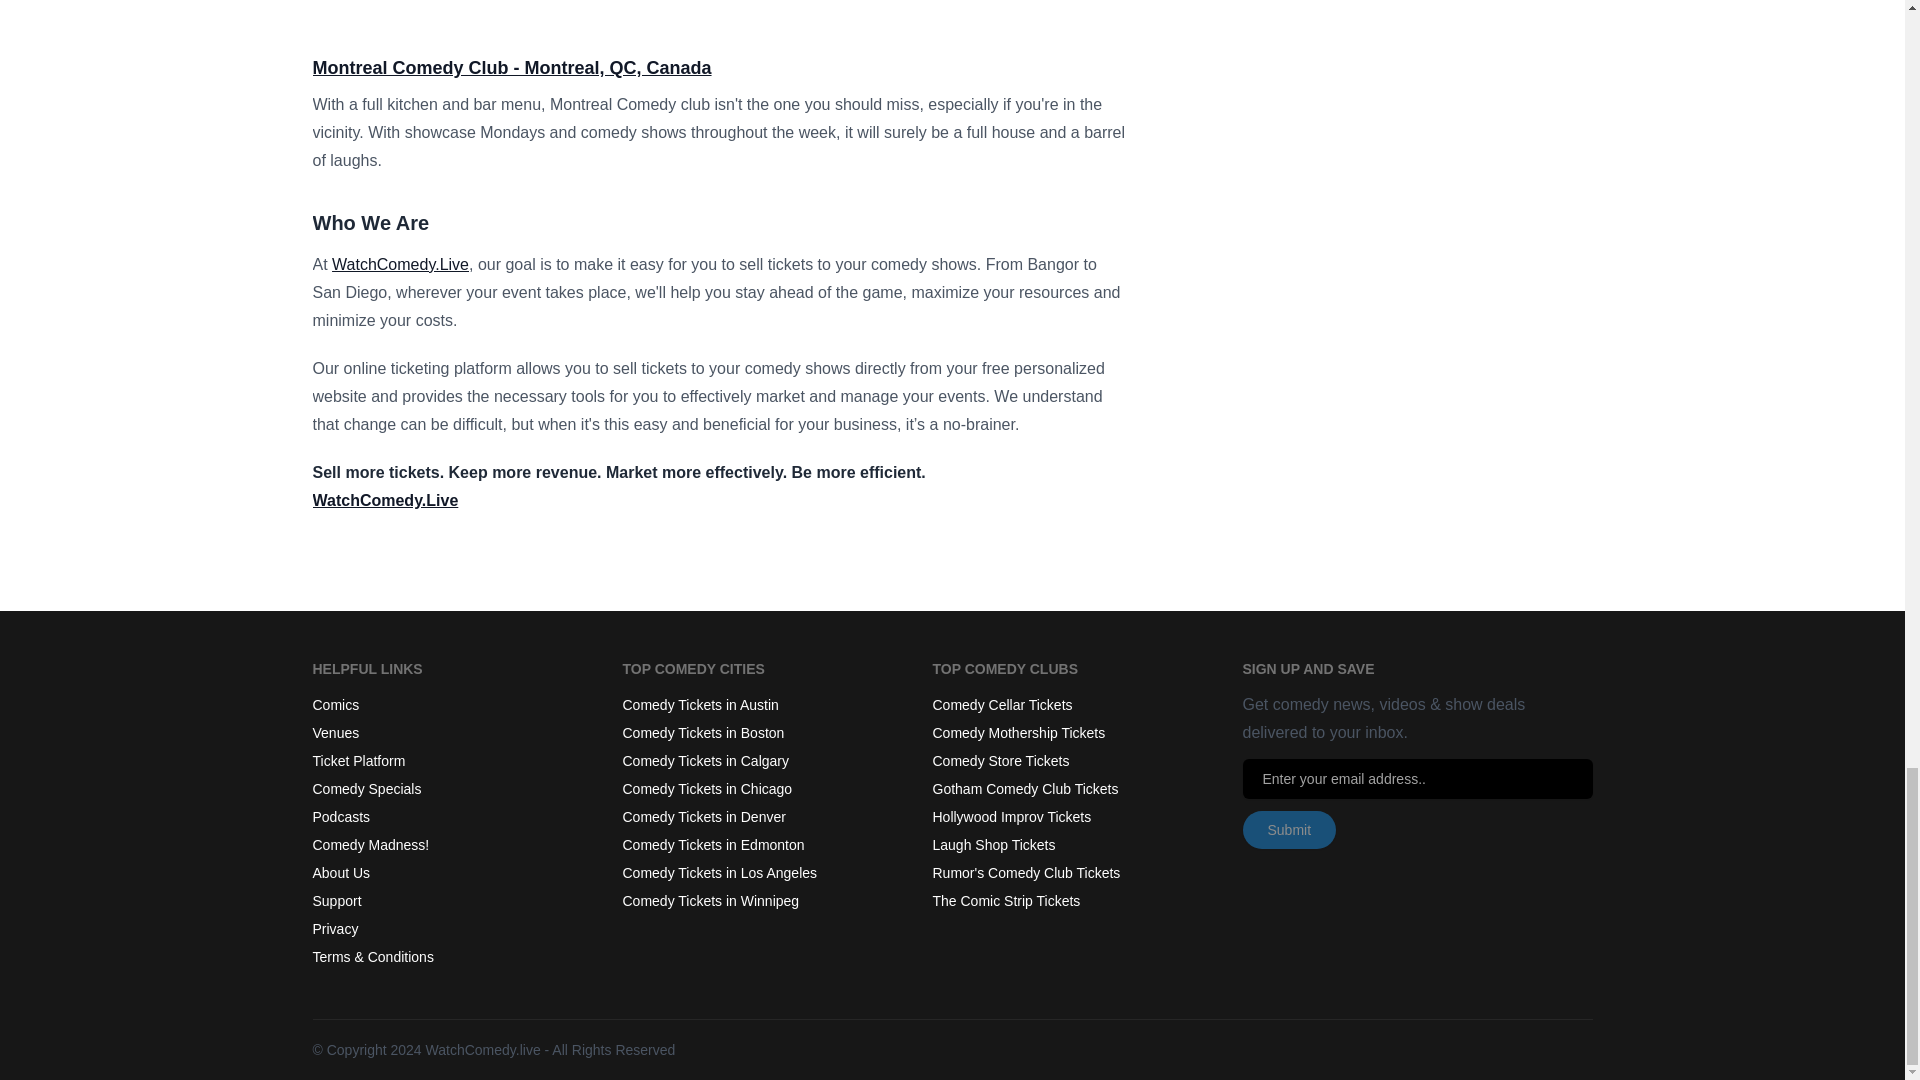 Image resolution: width=1920 pixels, height=1080 pixels. I want to click on Comedy Tickets in Chicago, so click(706, 788).